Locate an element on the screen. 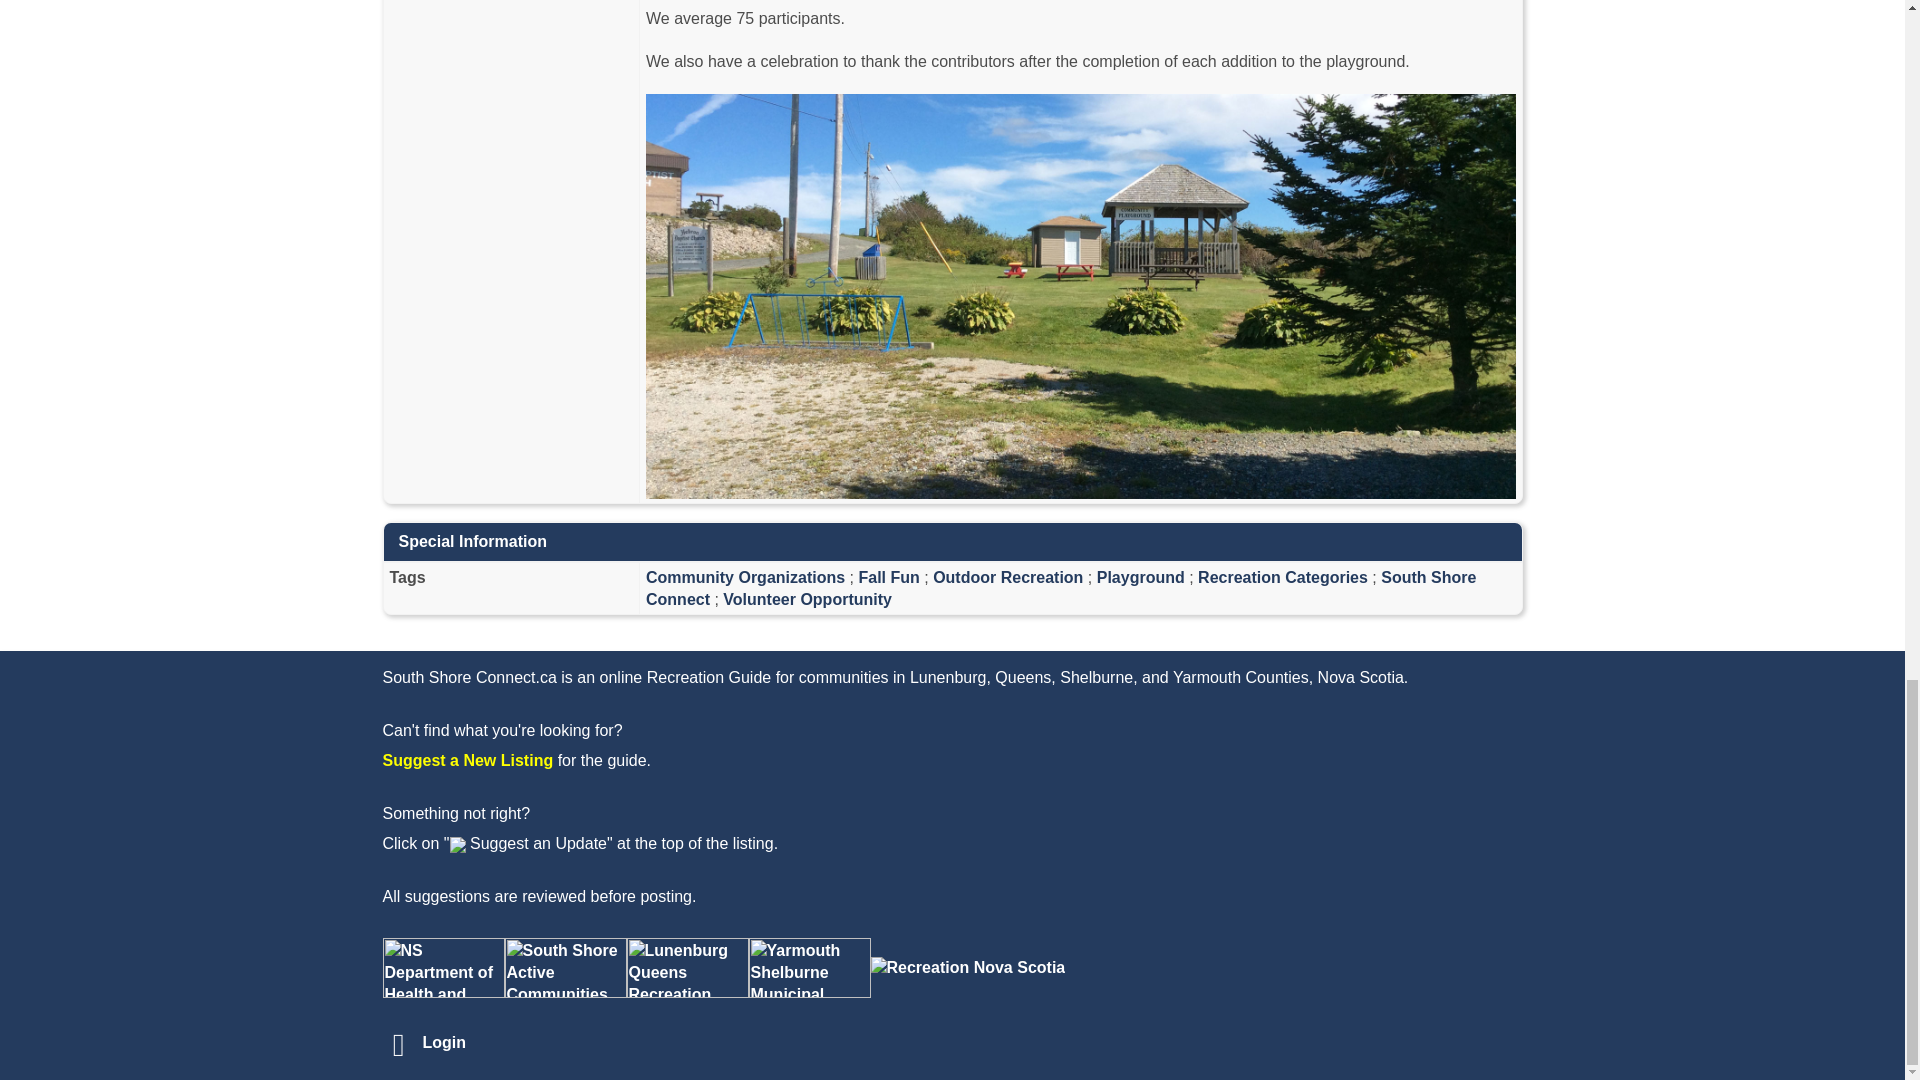 Image resolution: width=1920 pixels, height=1080 pixels. Login is located at coordinates (444, 1042).